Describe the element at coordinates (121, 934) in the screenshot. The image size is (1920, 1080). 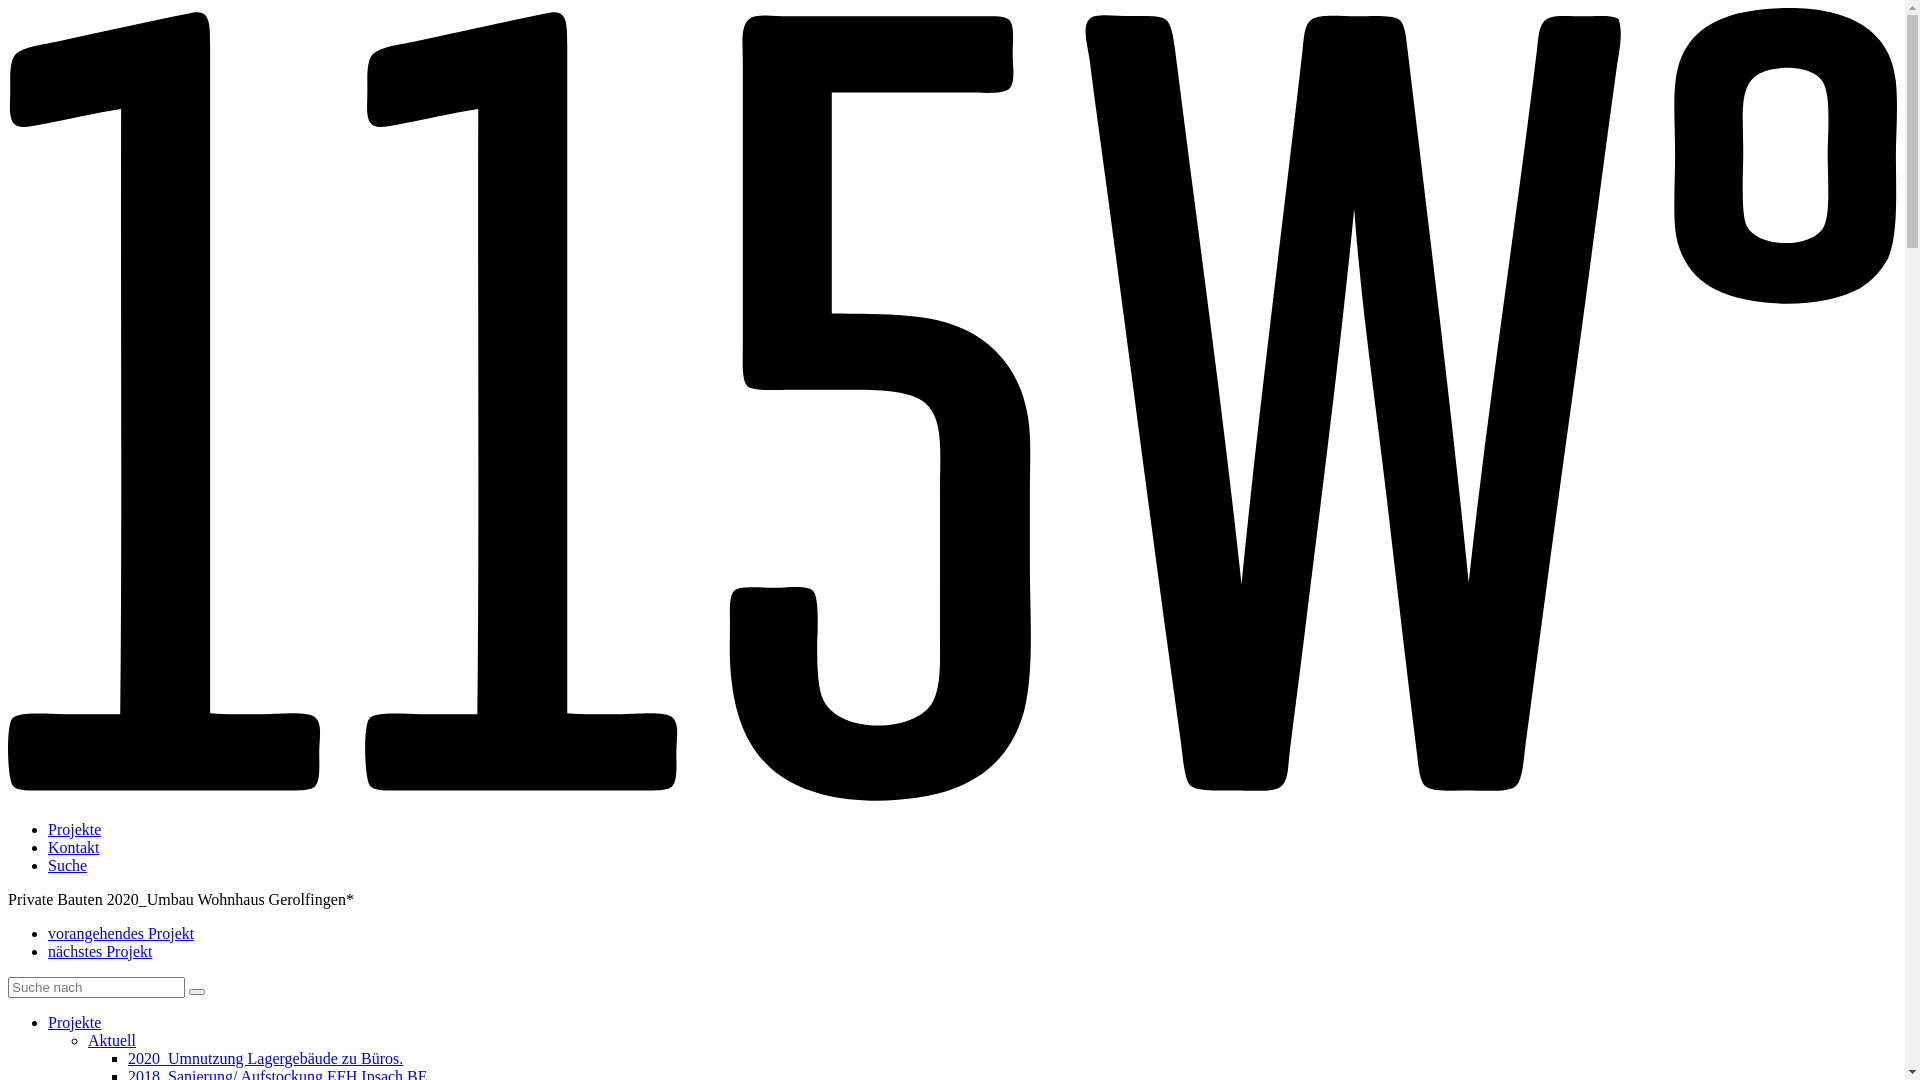
I see `vorangehendes Projekt` at that location.